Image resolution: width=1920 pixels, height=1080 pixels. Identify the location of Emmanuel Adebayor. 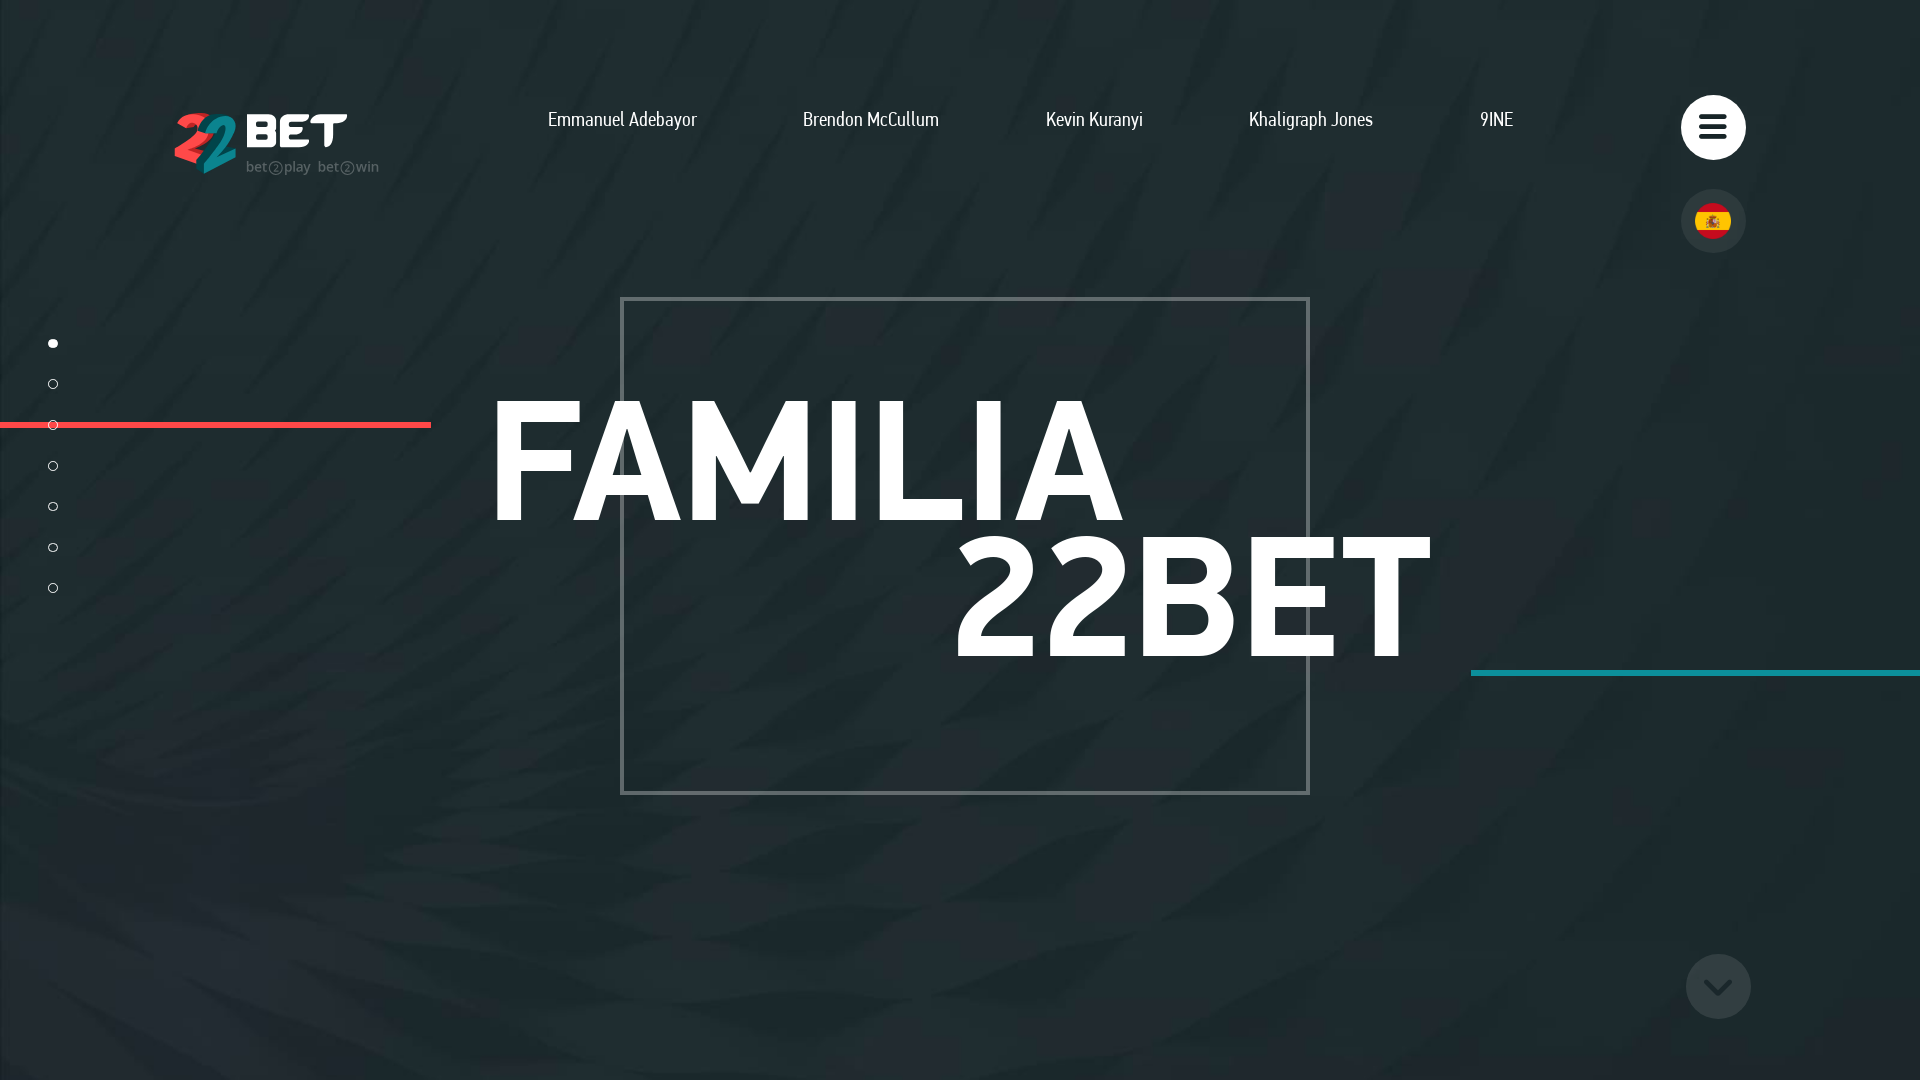
(622, 142).